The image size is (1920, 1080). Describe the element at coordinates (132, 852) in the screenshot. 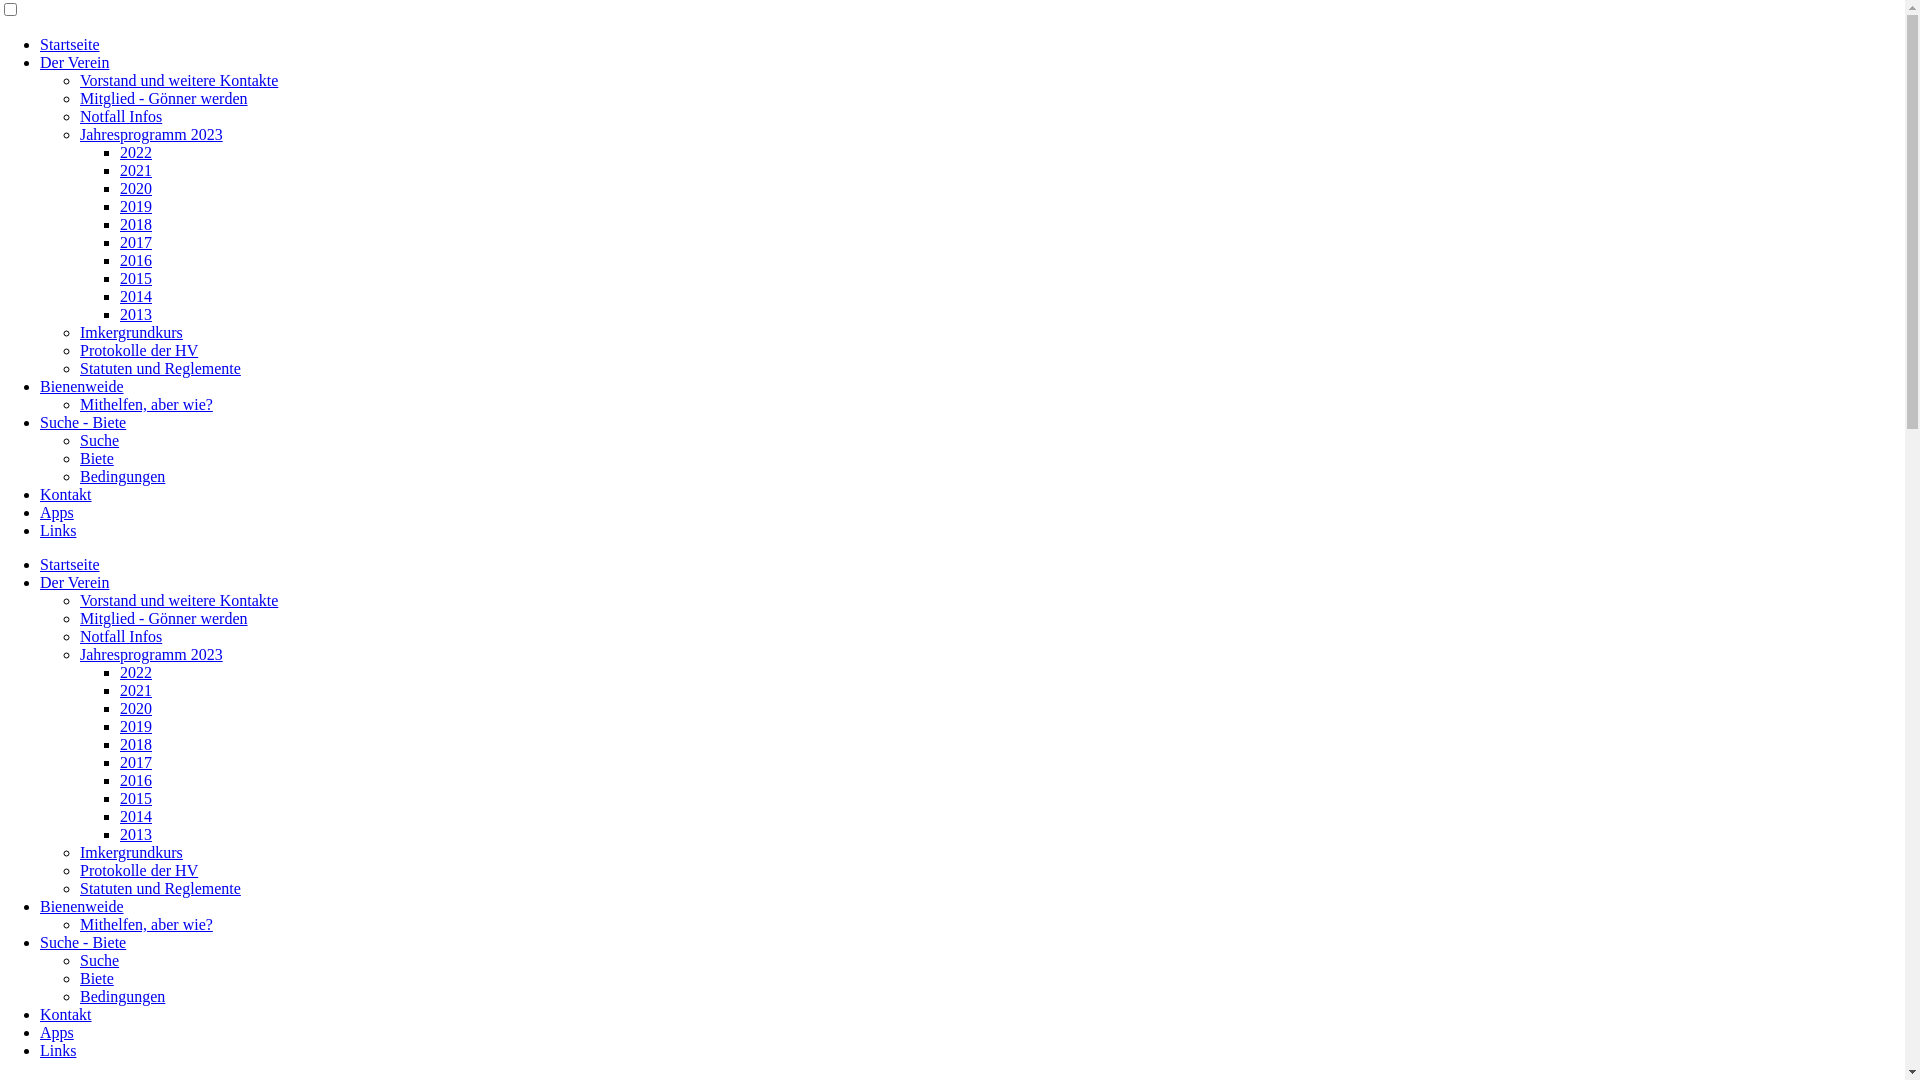

I see `Imkergrundkurs` at that location.